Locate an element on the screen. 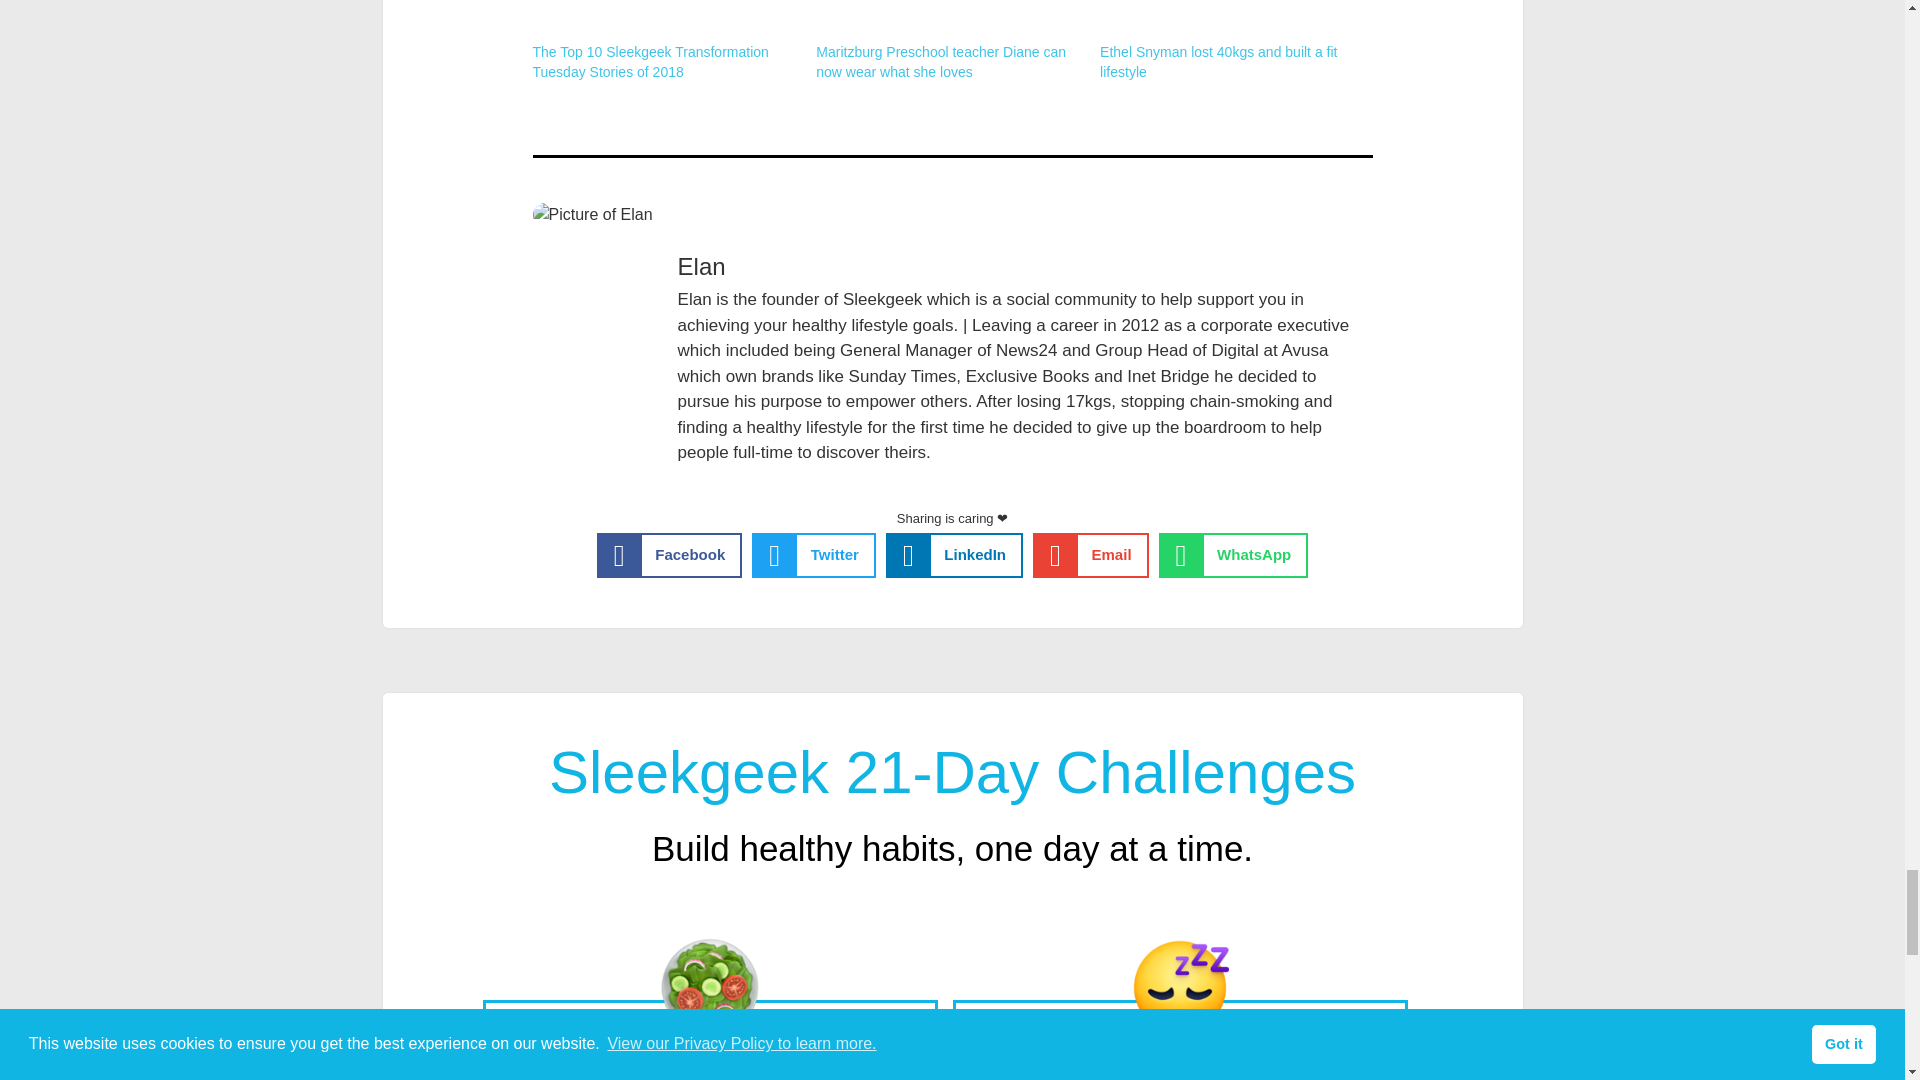 The width and height of the screenshot is (1920, 1080). The Top 10 Sleekgeek Transformation Tuesday Stories of 2018 is located at coordinates (650, 62).